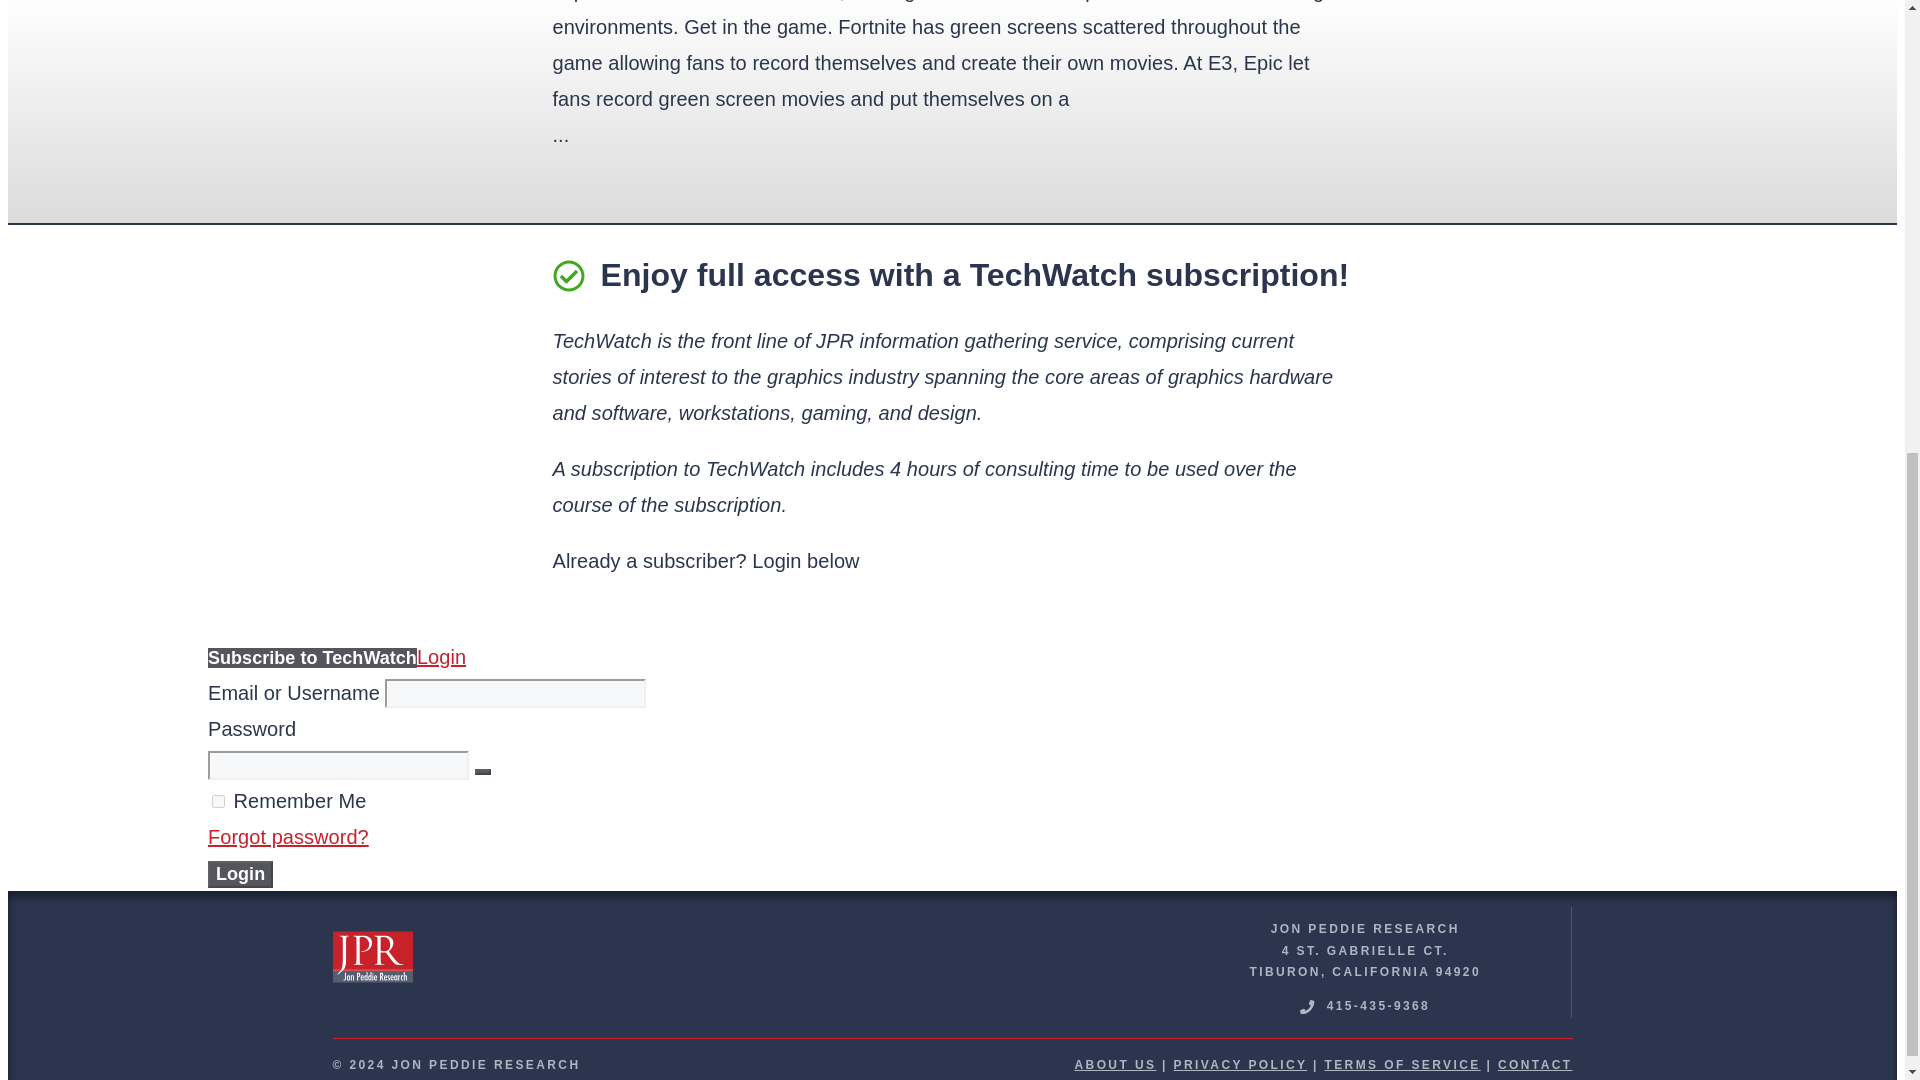 This screenshot has width=1920, height=1080. What do you see at coordinates (218, 800) in the screenshot?
I see `forever` at bounding box center [218, 800].